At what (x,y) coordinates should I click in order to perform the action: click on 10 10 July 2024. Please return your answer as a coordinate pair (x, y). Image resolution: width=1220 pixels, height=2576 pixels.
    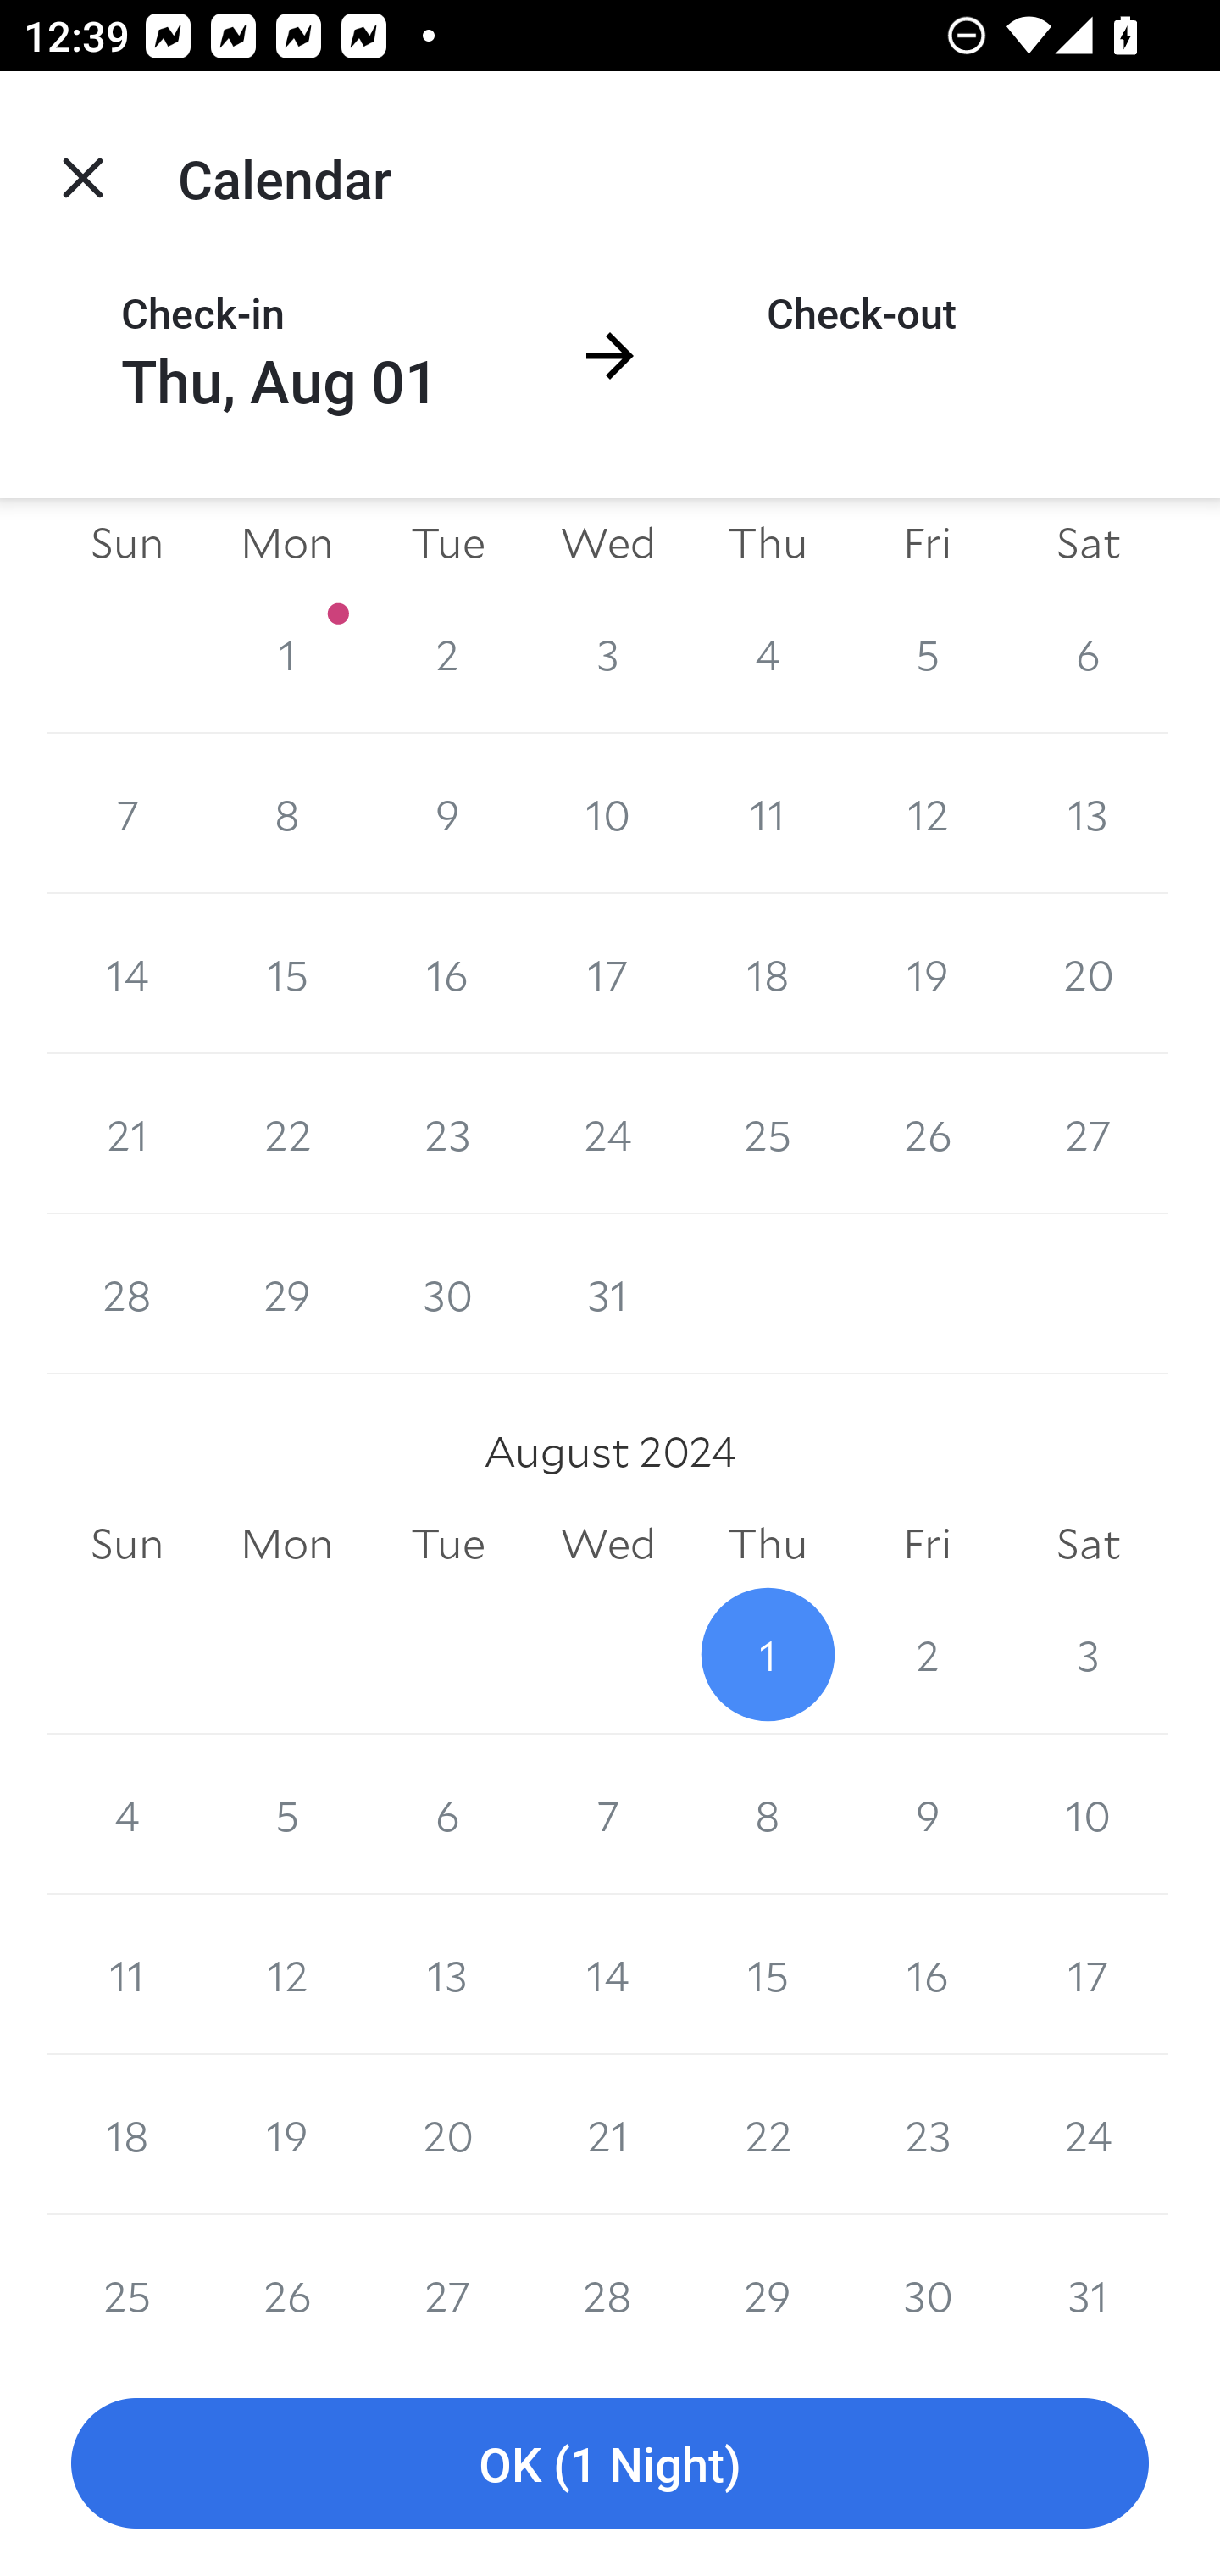
    Looking at the image, I should click on (608, 813).